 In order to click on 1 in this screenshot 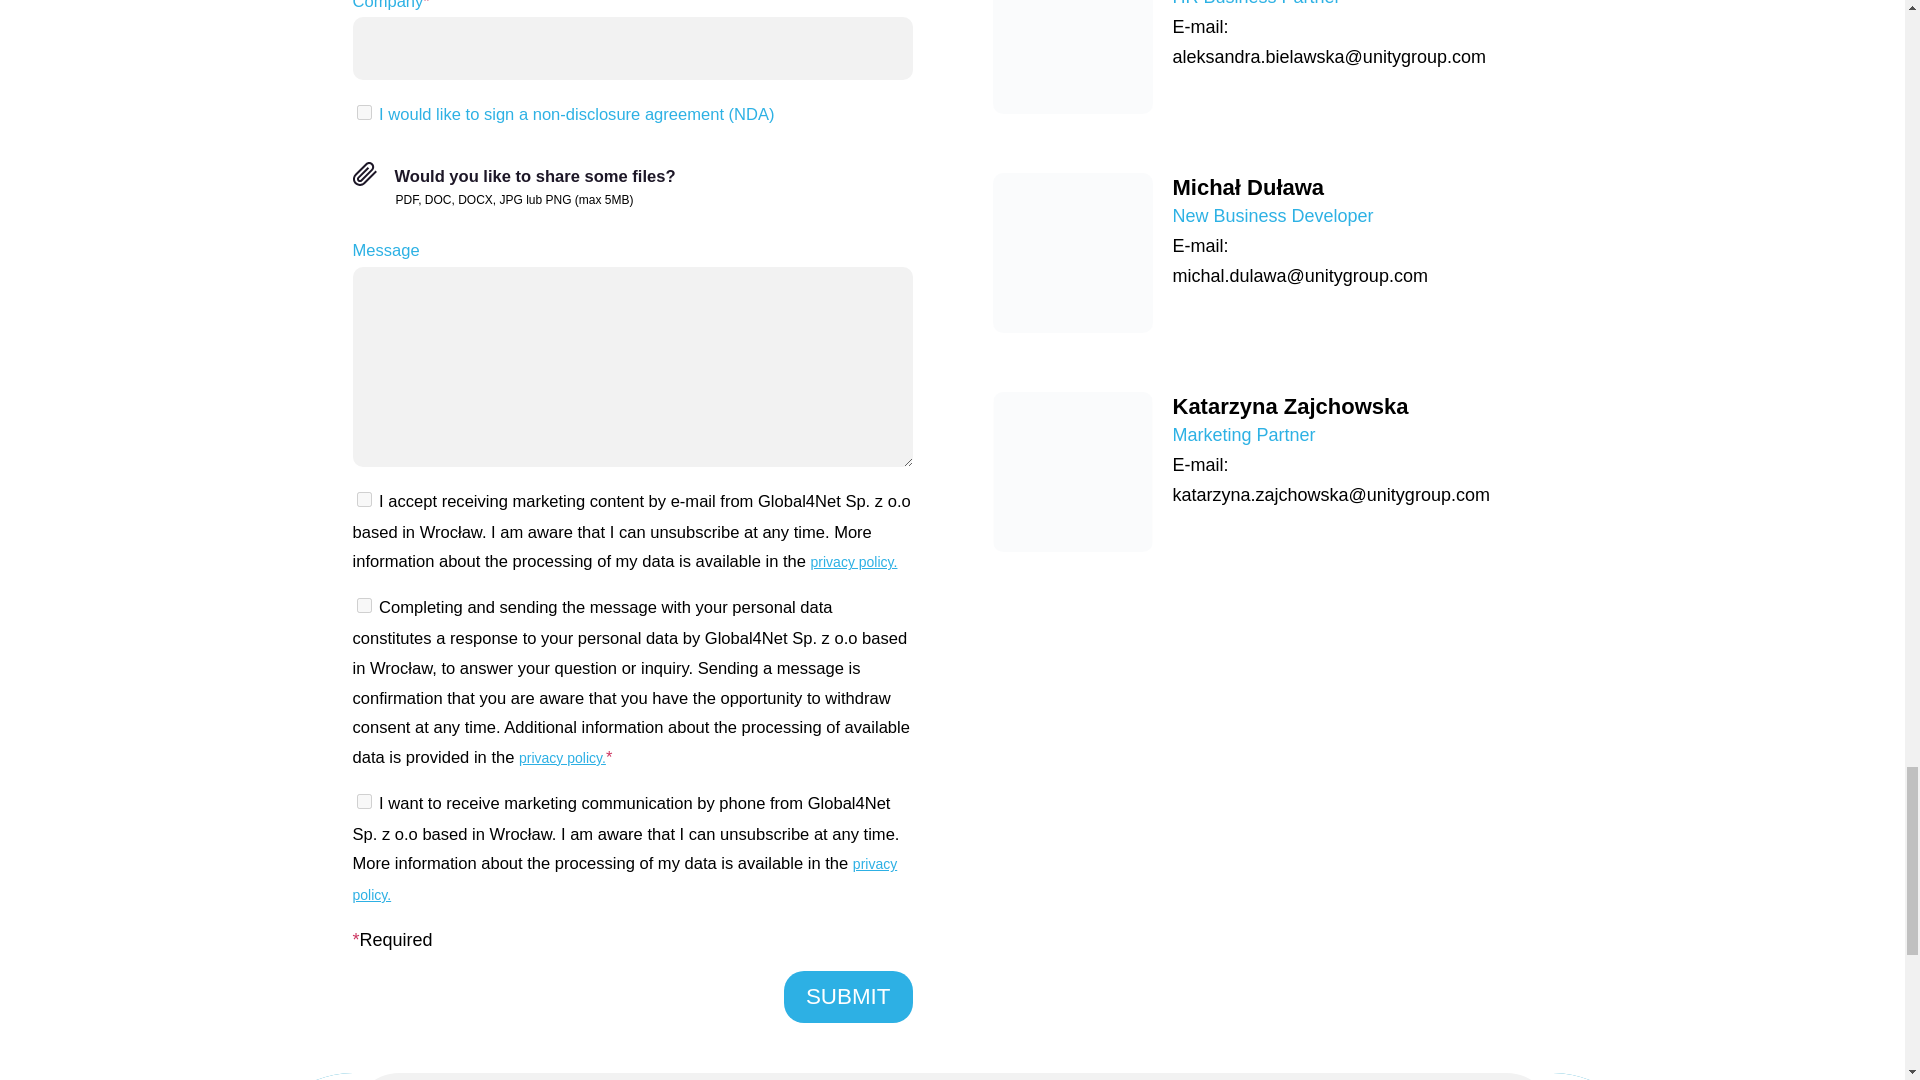, I will do `click(362, 499)`.